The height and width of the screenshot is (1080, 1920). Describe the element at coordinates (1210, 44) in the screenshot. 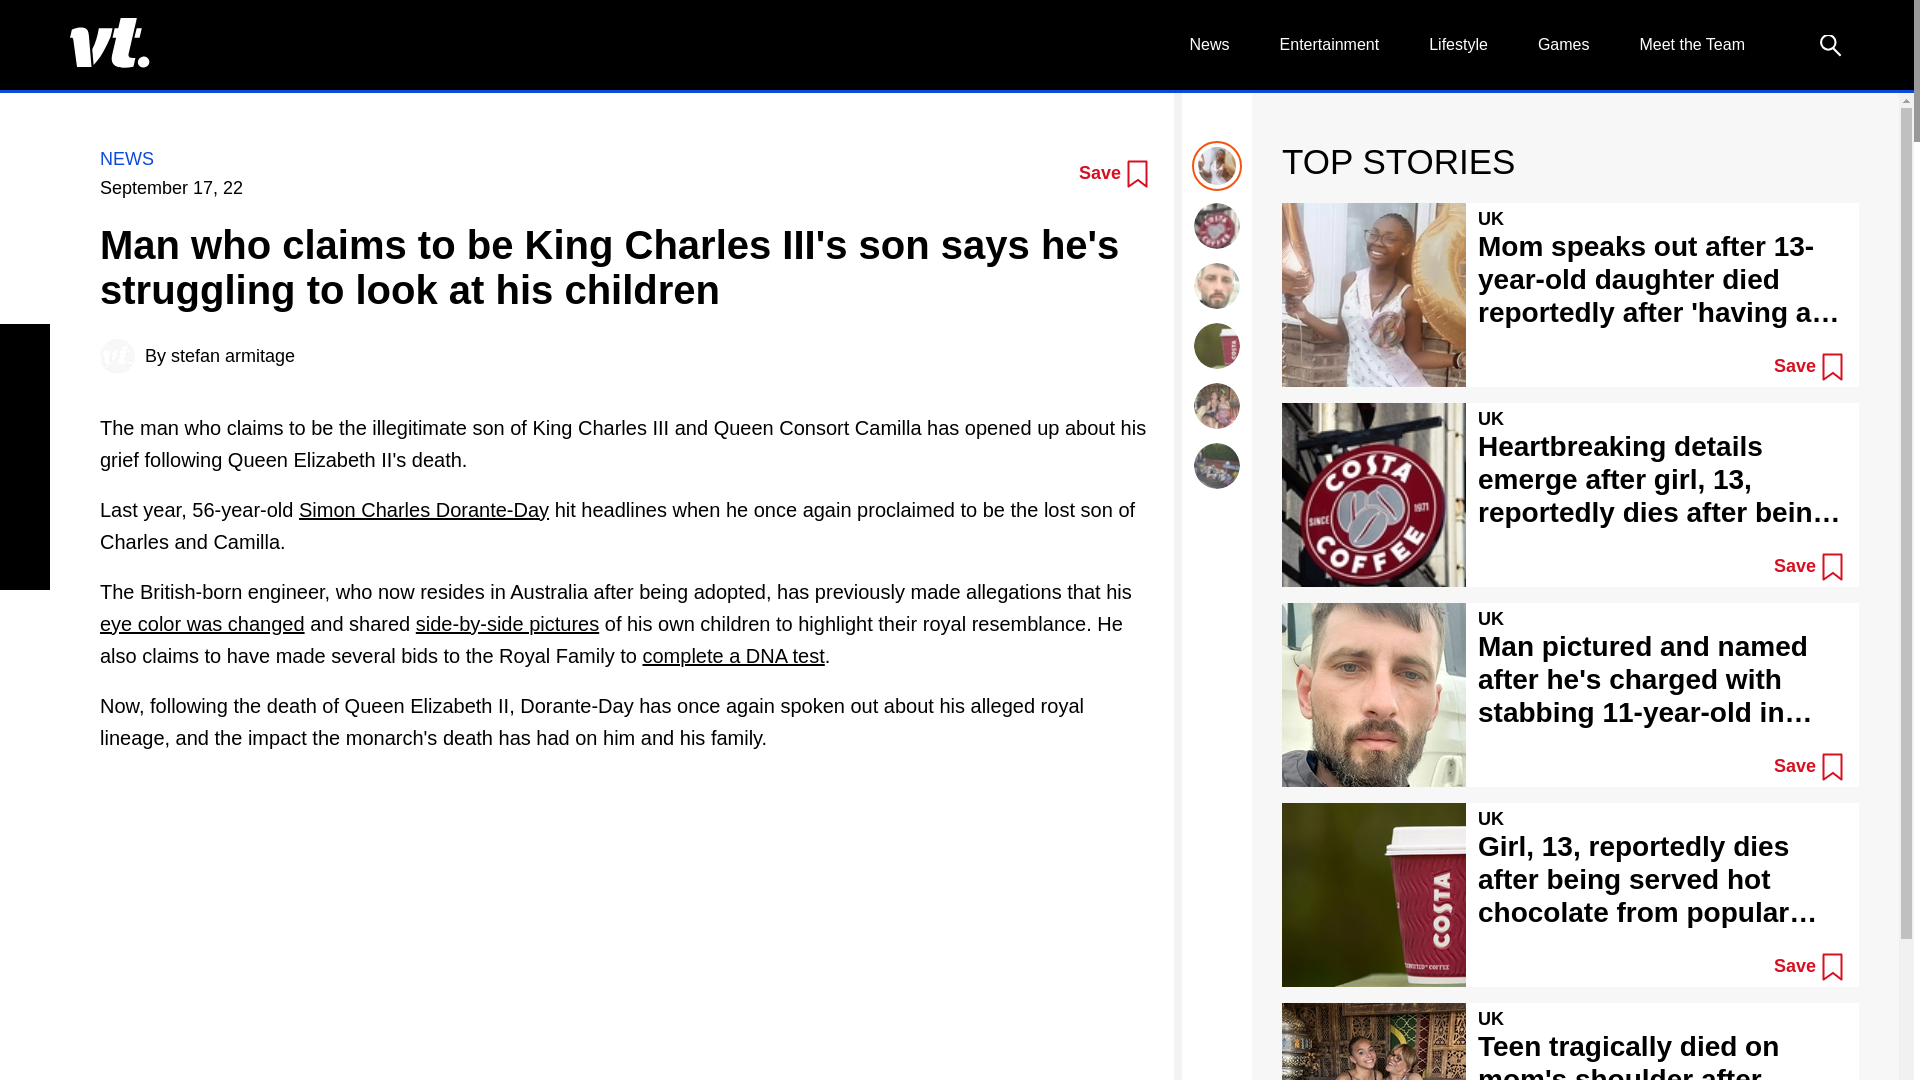

I see `News` at that location.